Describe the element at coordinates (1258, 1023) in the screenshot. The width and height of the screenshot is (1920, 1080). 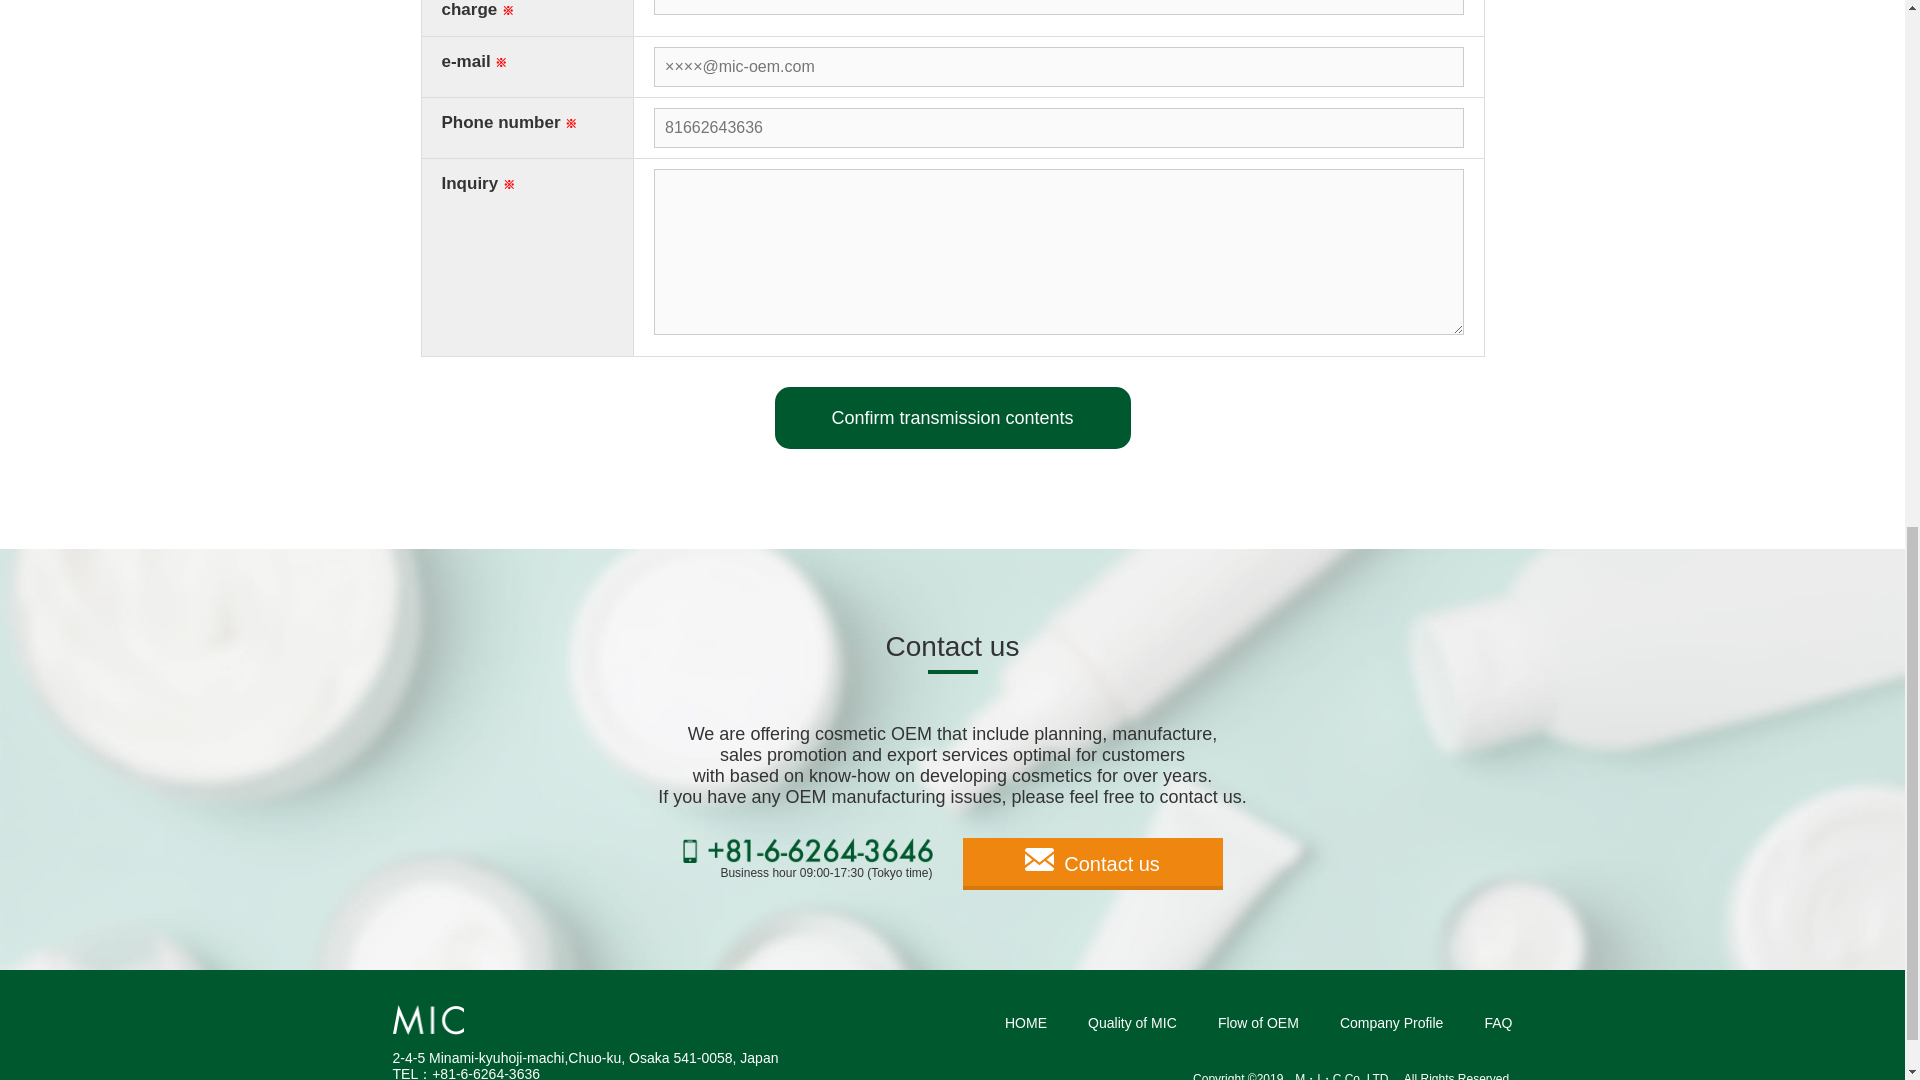
I see `Flow of OEM` at that location.